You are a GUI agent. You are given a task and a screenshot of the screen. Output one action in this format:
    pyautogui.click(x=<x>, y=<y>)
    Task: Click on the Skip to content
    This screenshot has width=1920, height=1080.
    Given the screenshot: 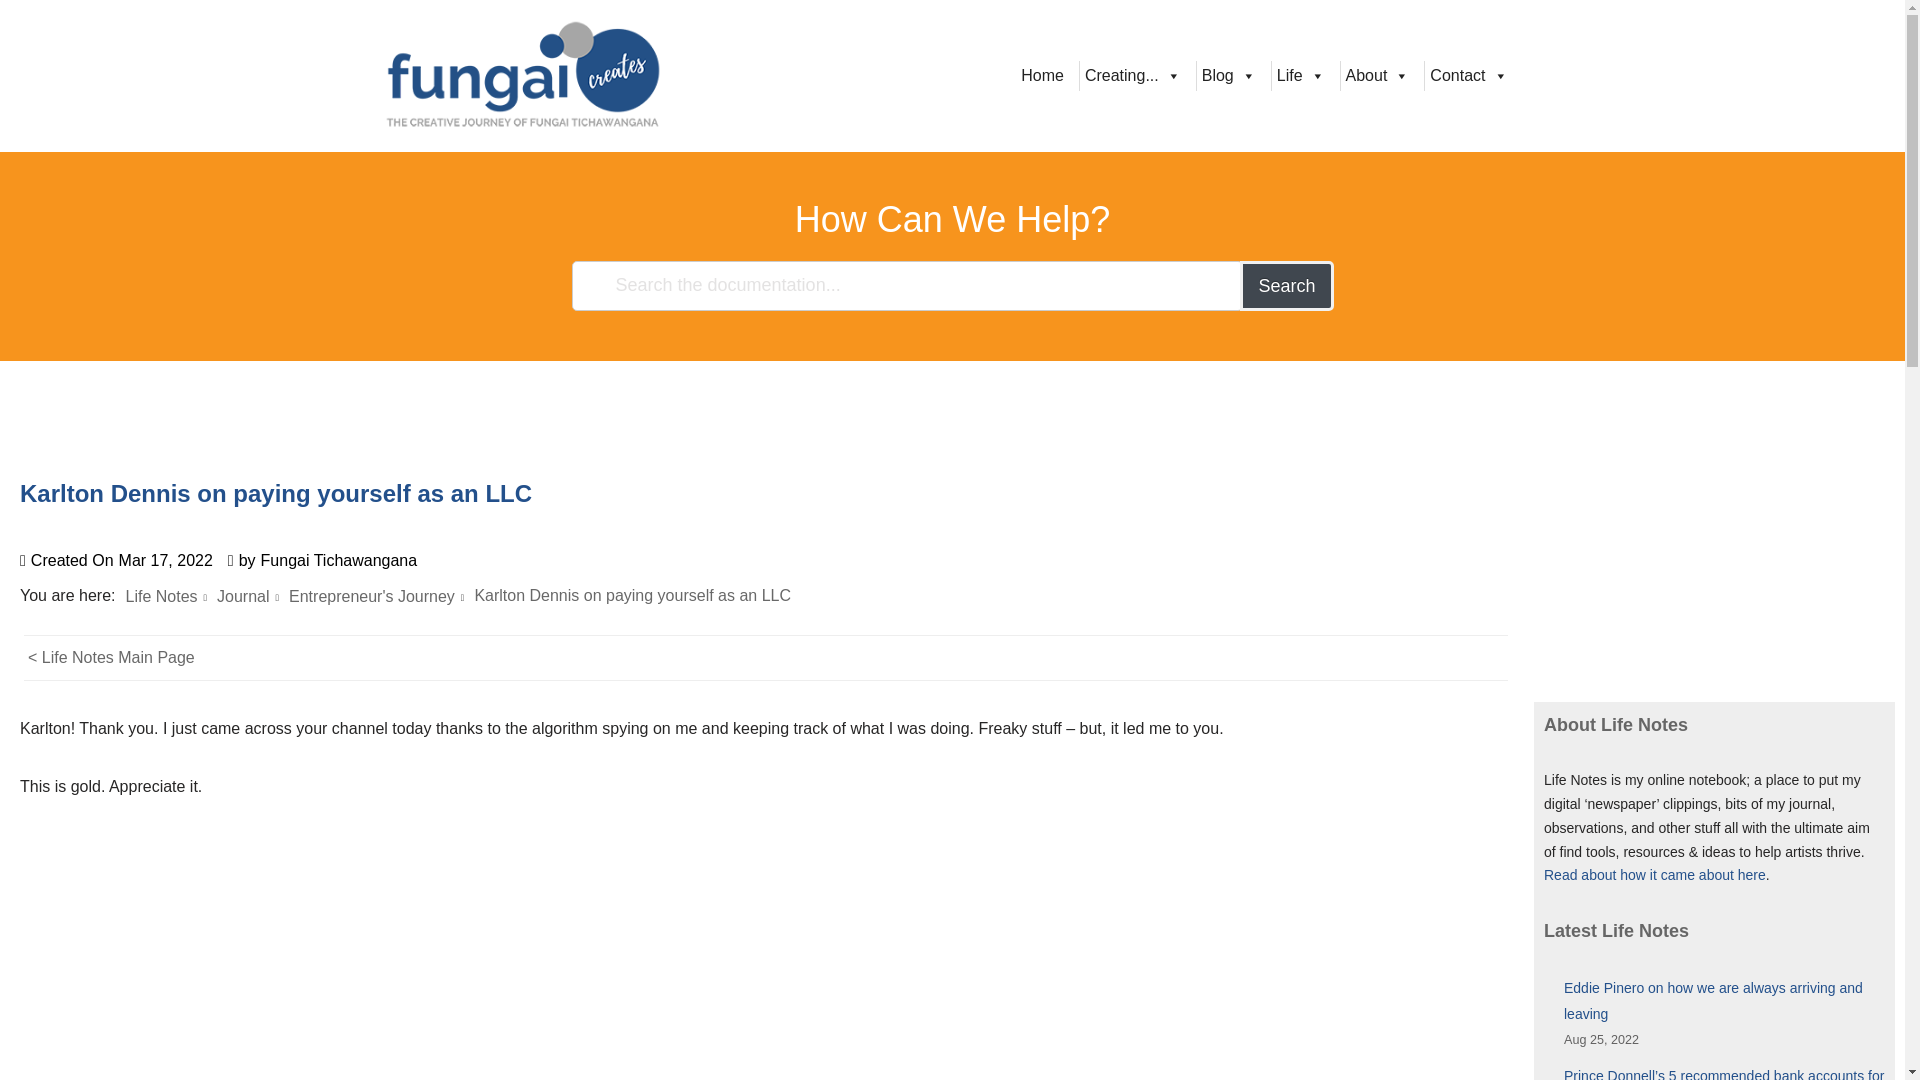 What is the action you would take?
    pyautogui.click(x=15, y=42)
    